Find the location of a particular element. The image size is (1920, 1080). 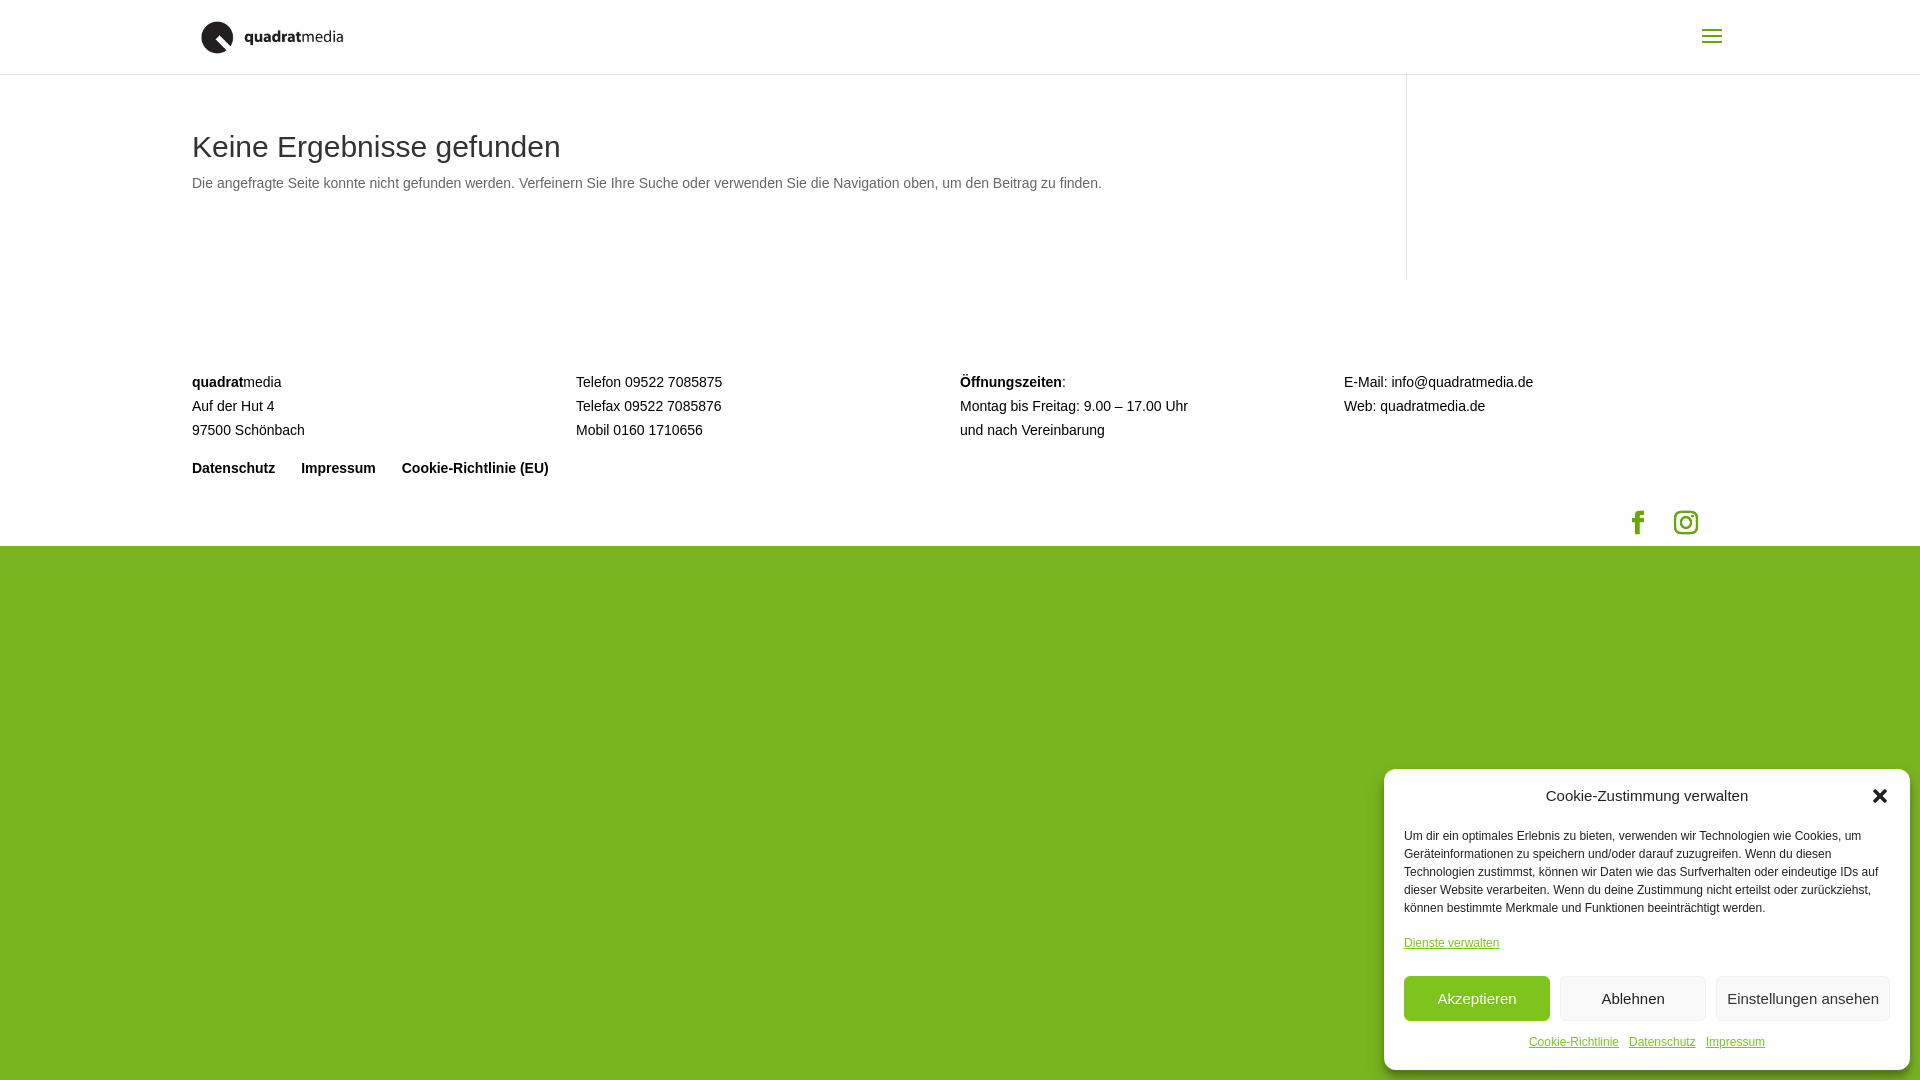

Akzeptieren is located at coordinates (1477, 998).